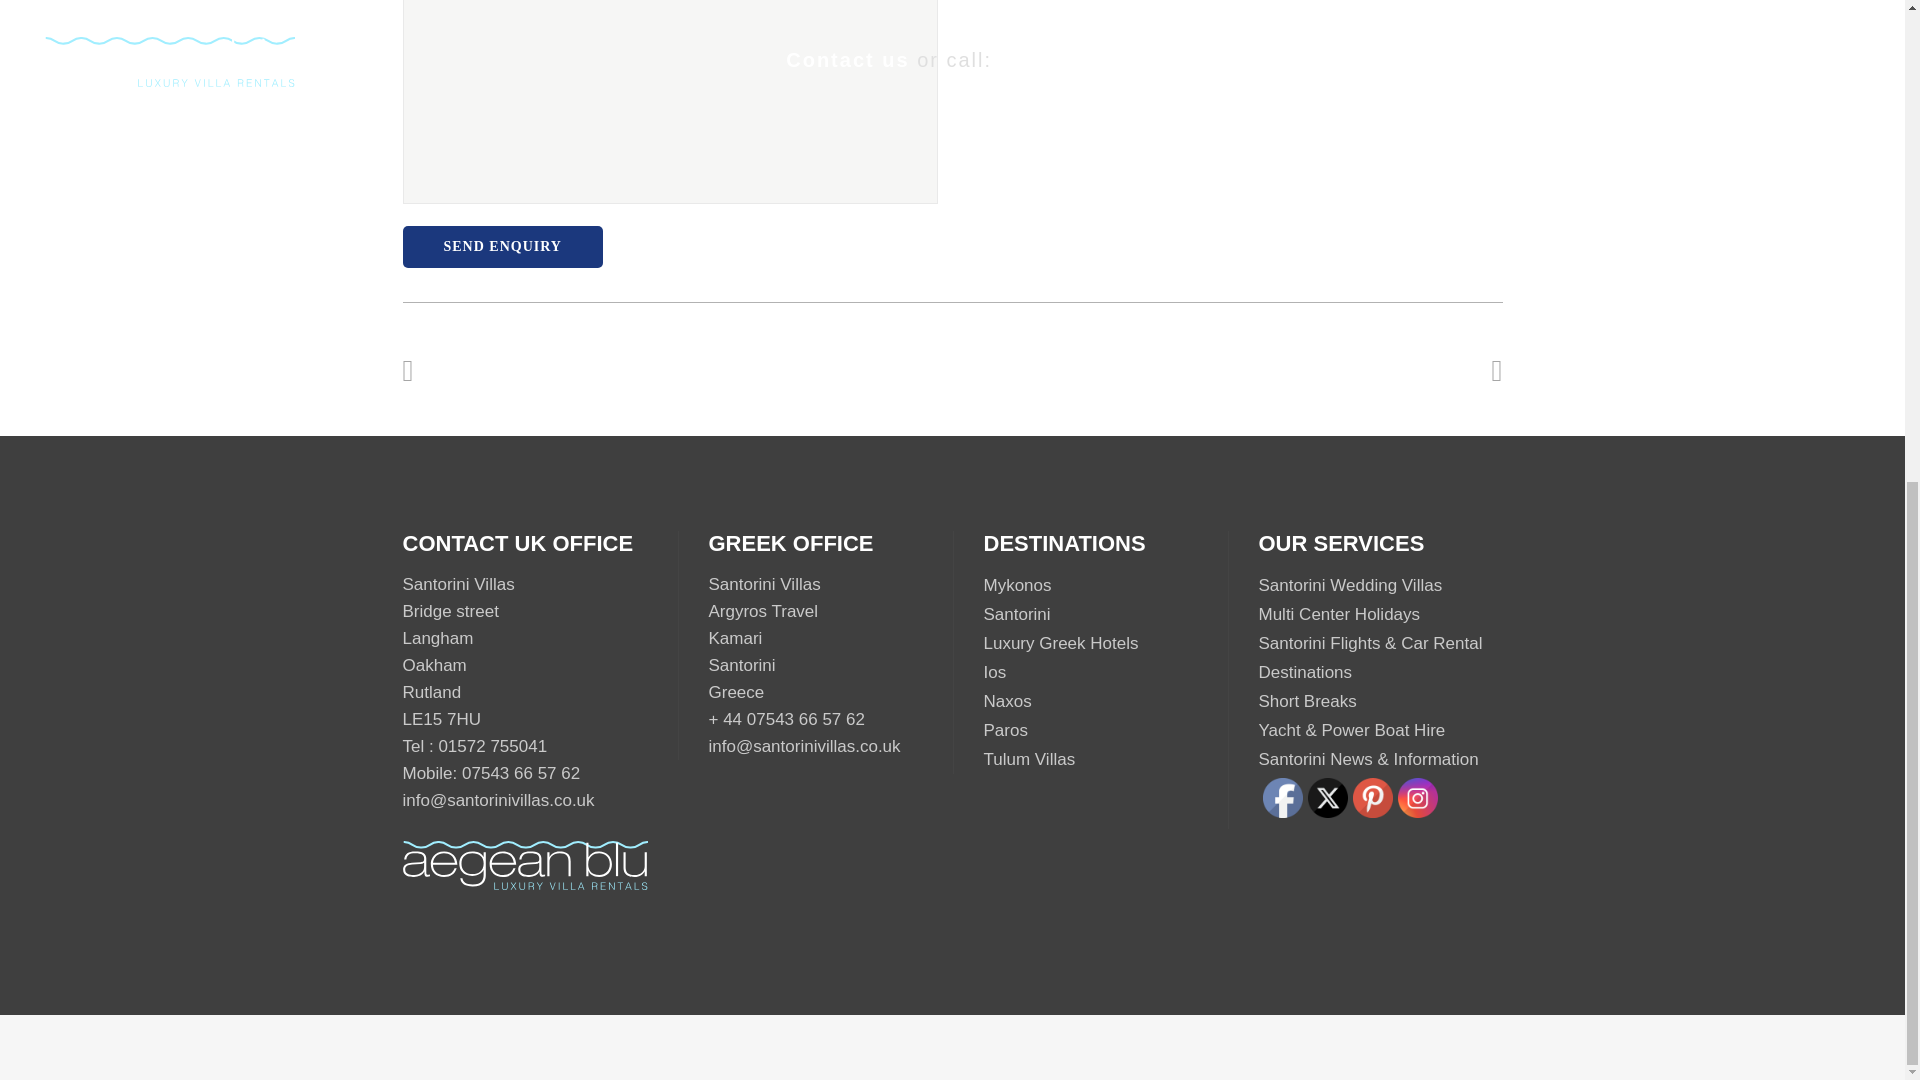 The image size is (1920, 1080). I want to click on Send Enquiry, so click(502, 246).